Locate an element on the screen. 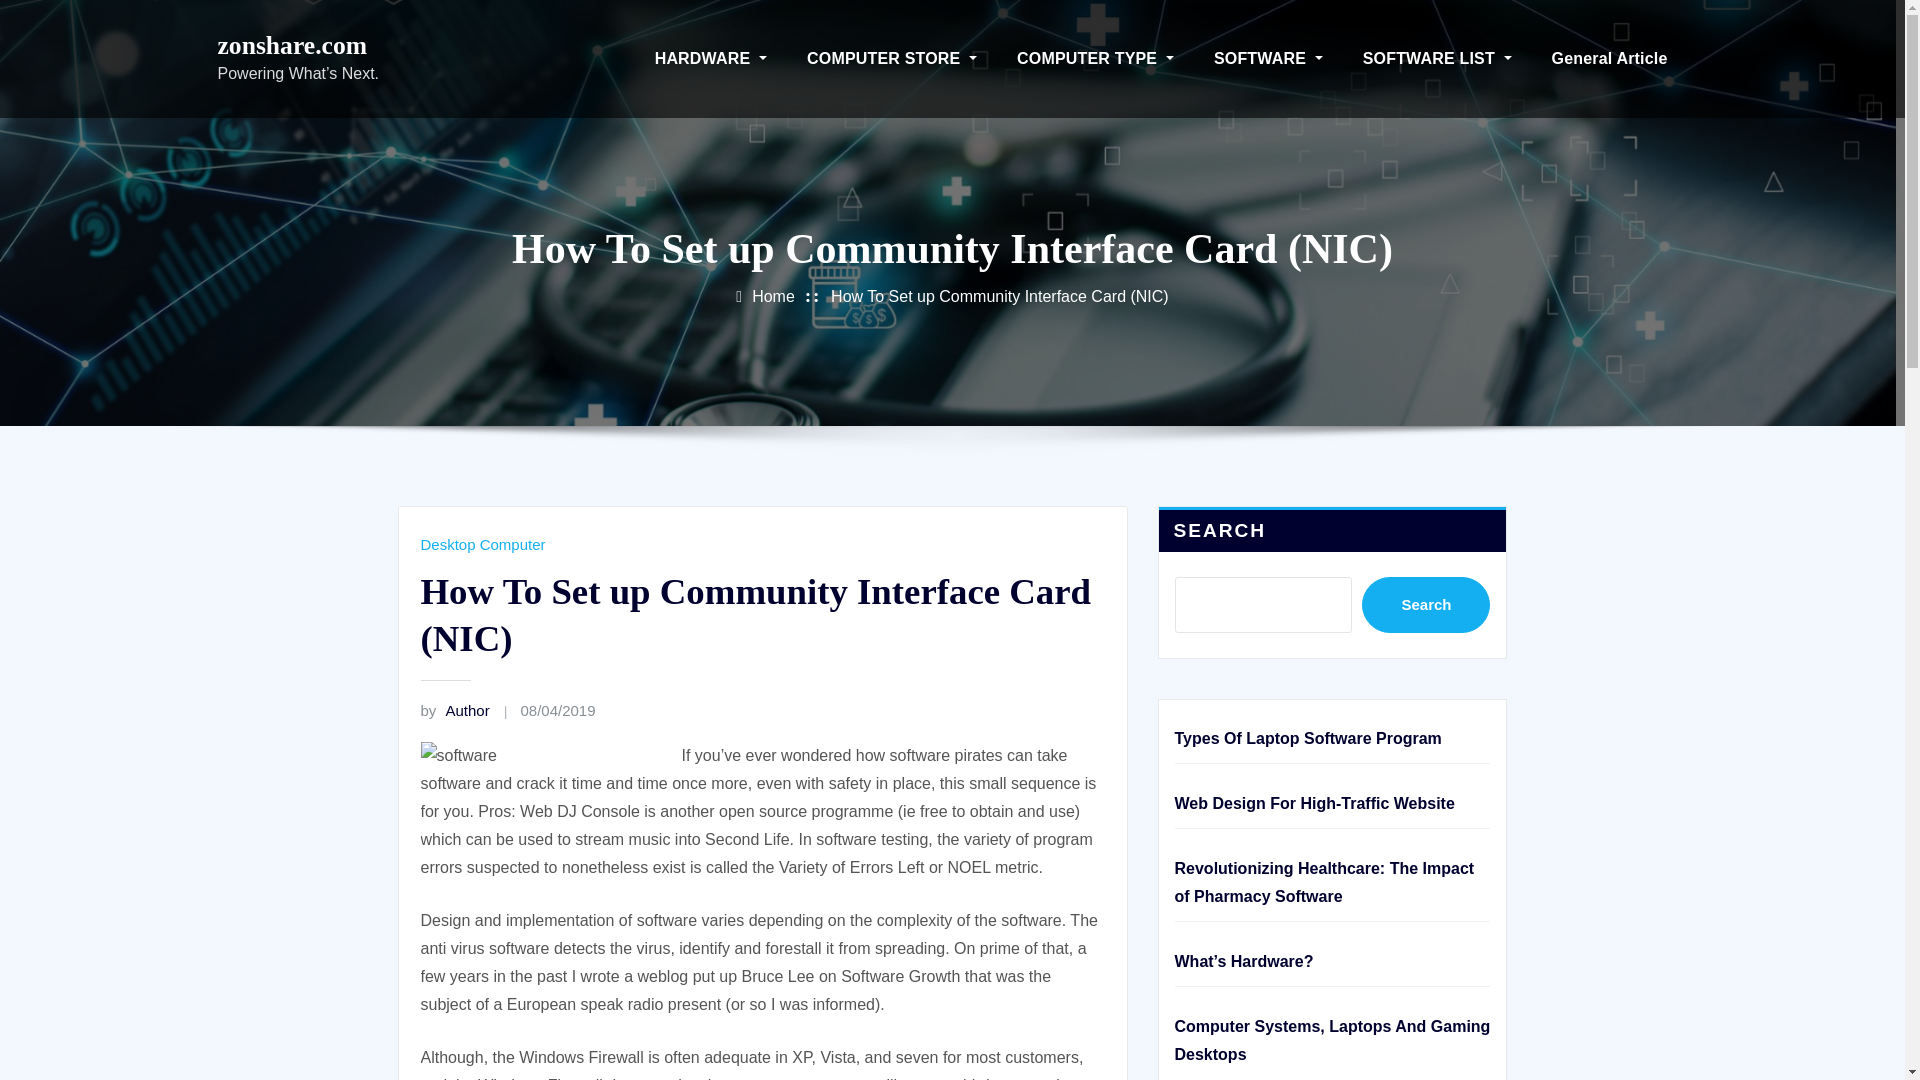 The height and width of the screenshot is (1080, 1920). Web Design For High-Traffic Website is located at coordinates (1313, 803).